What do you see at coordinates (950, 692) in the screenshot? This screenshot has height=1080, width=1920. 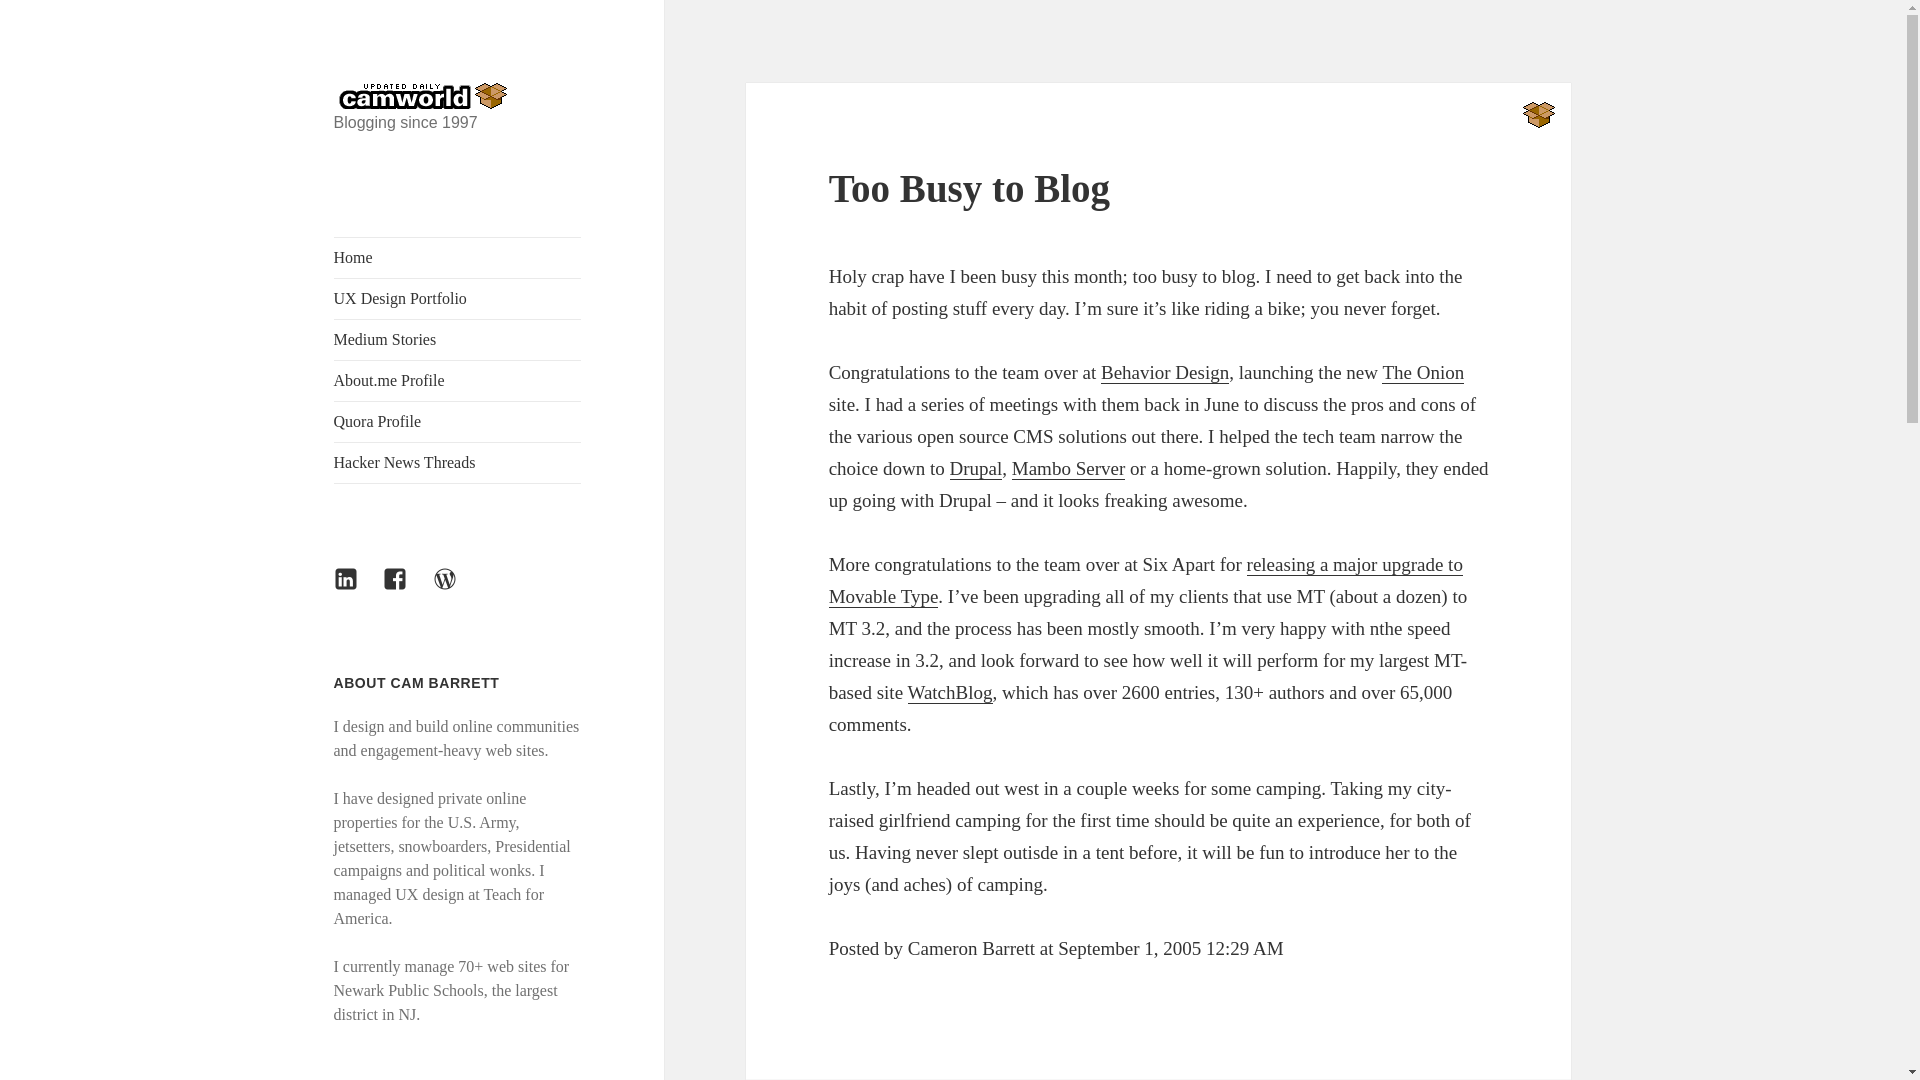 I see `WatchBlog` at bounding box center [950, 692].